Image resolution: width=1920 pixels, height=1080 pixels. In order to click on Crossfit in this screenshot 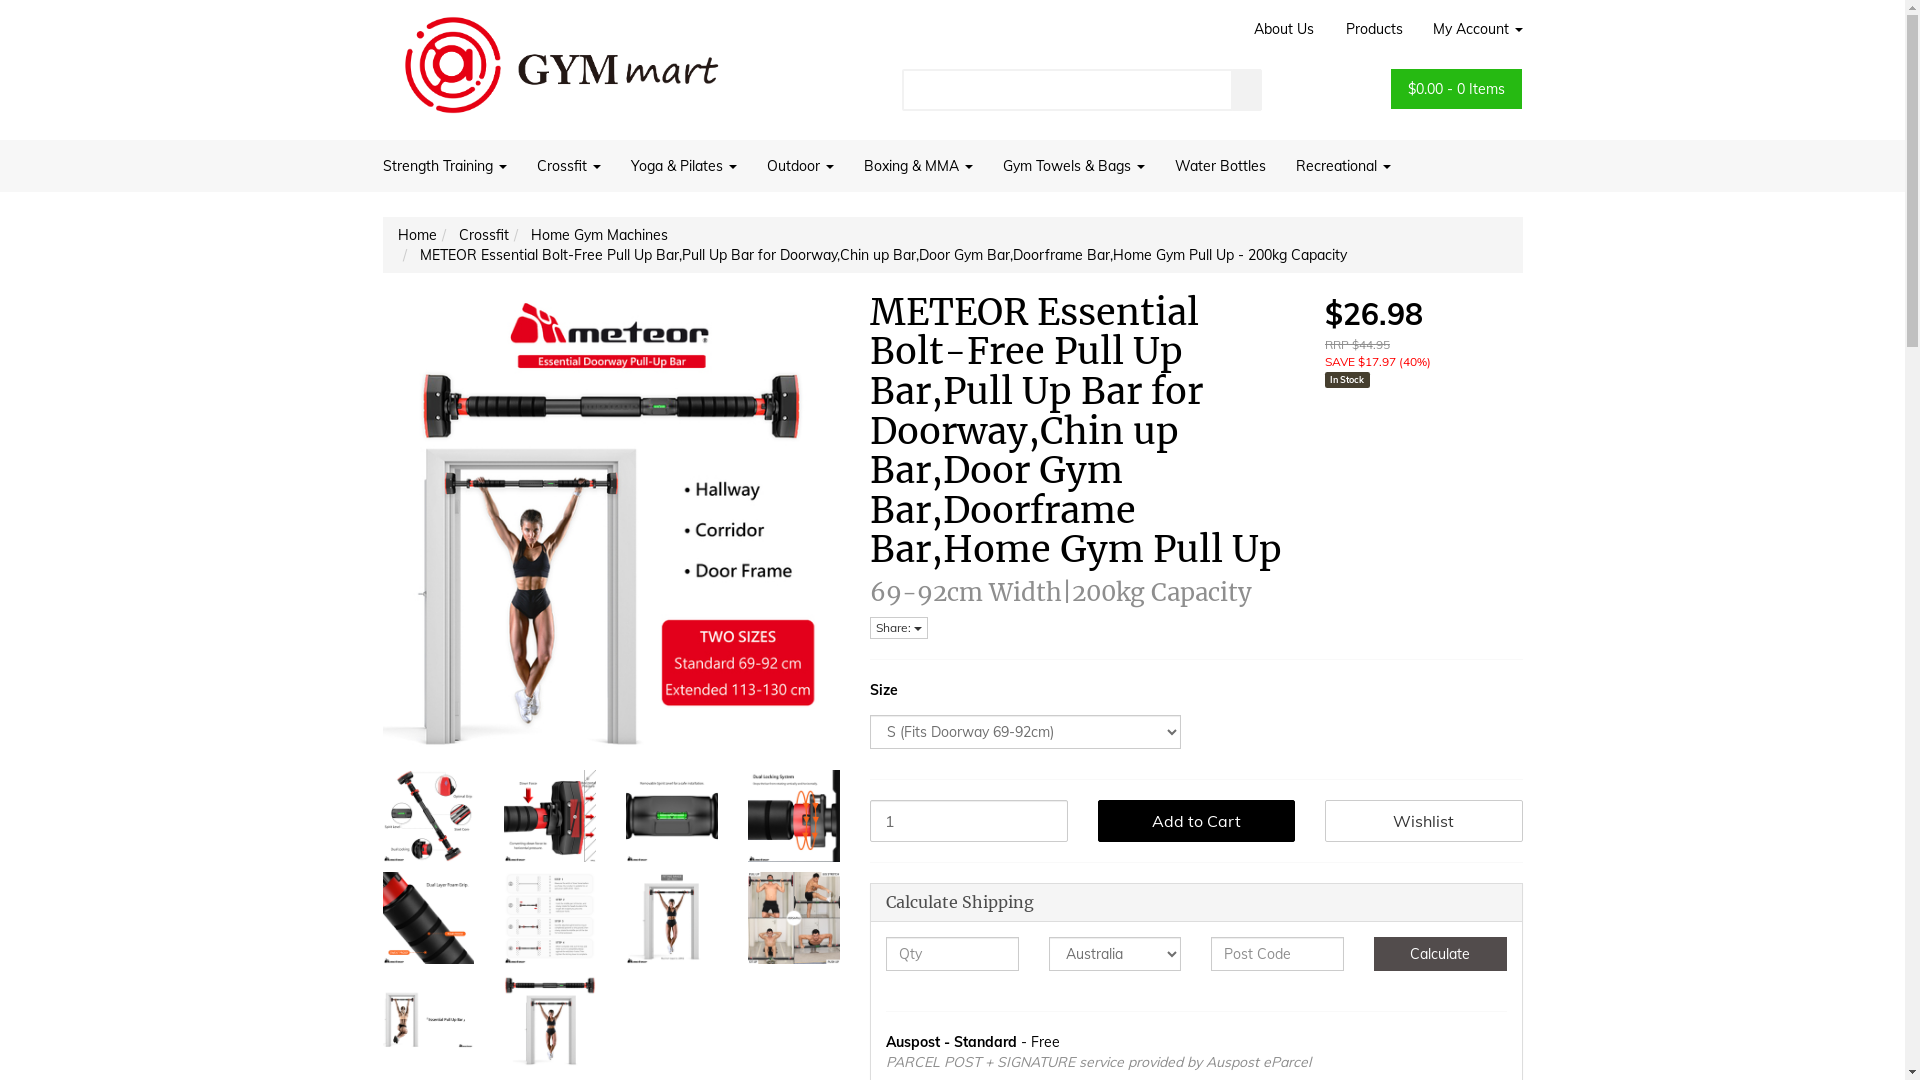, I will do `click(483, 235)`.